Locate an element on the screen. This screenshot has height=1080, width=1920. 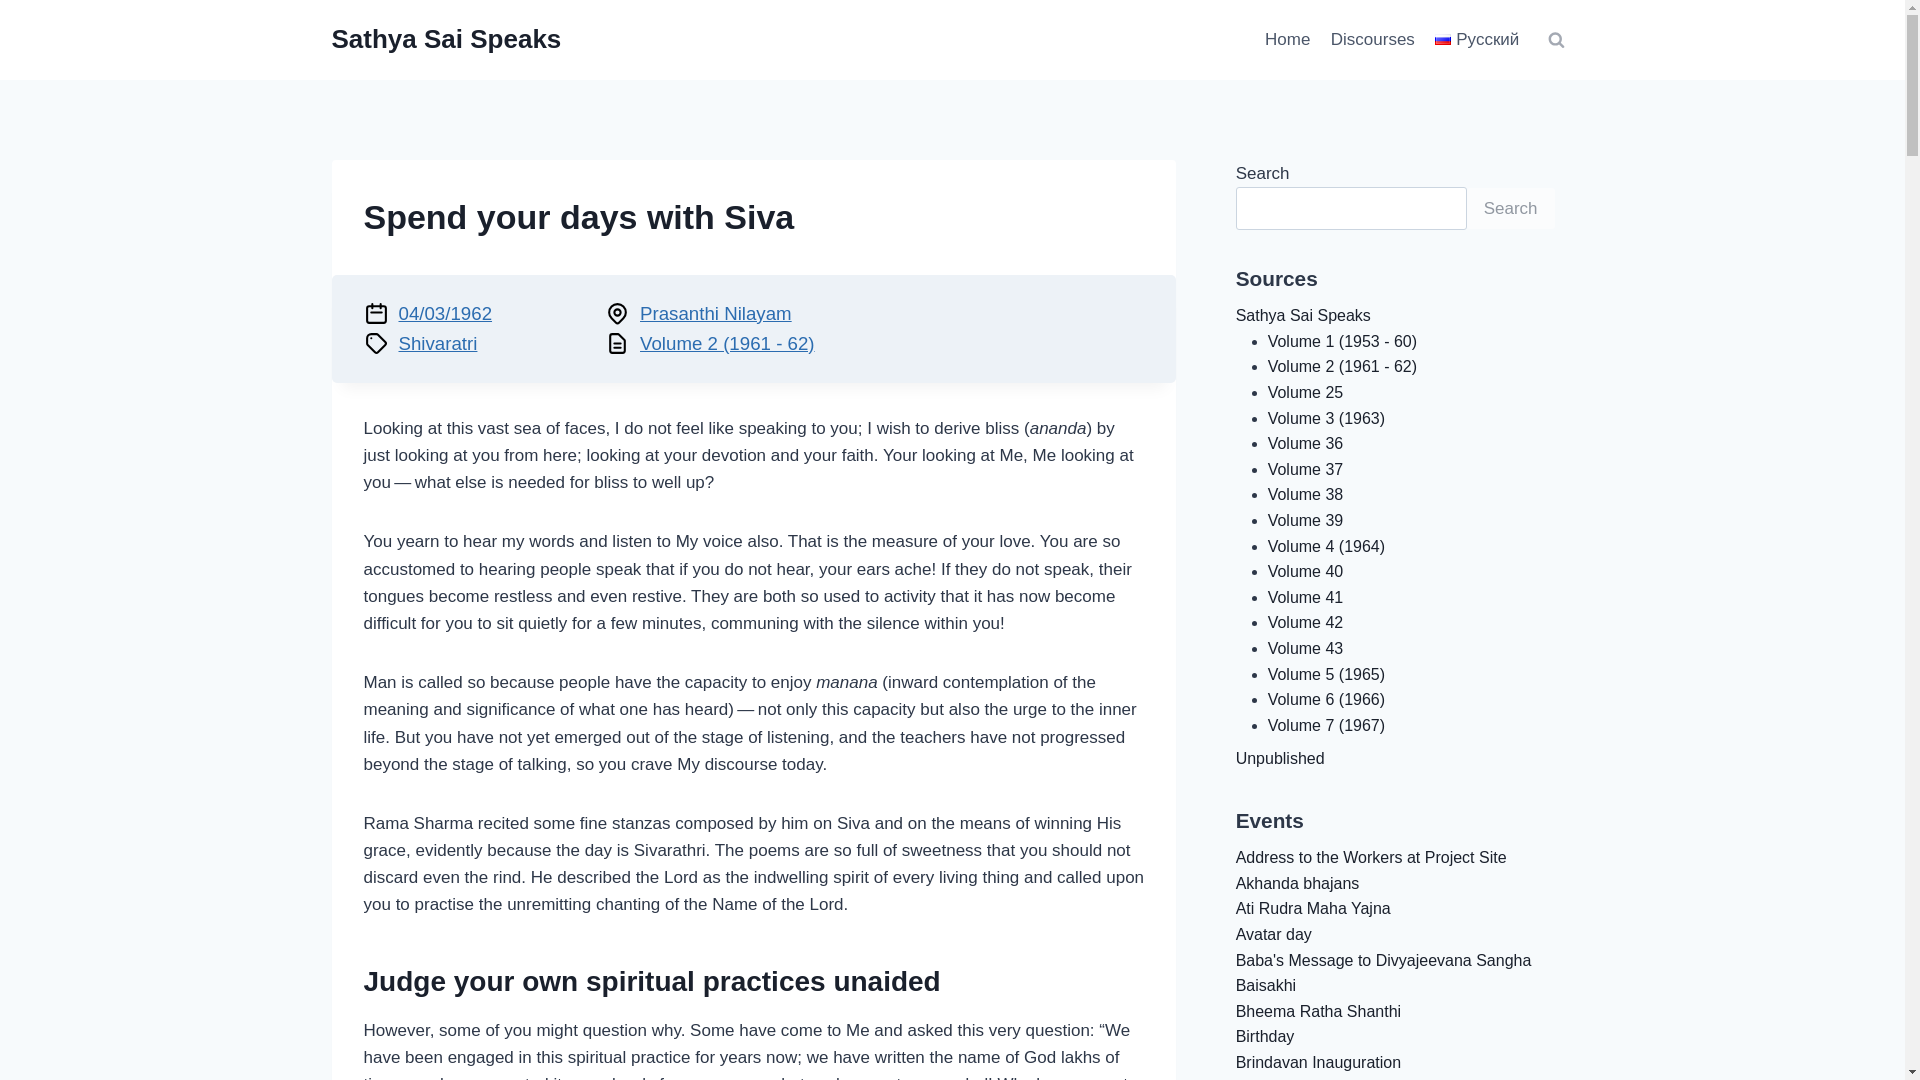
Volume 37 is located at coordinates (1306, 470).